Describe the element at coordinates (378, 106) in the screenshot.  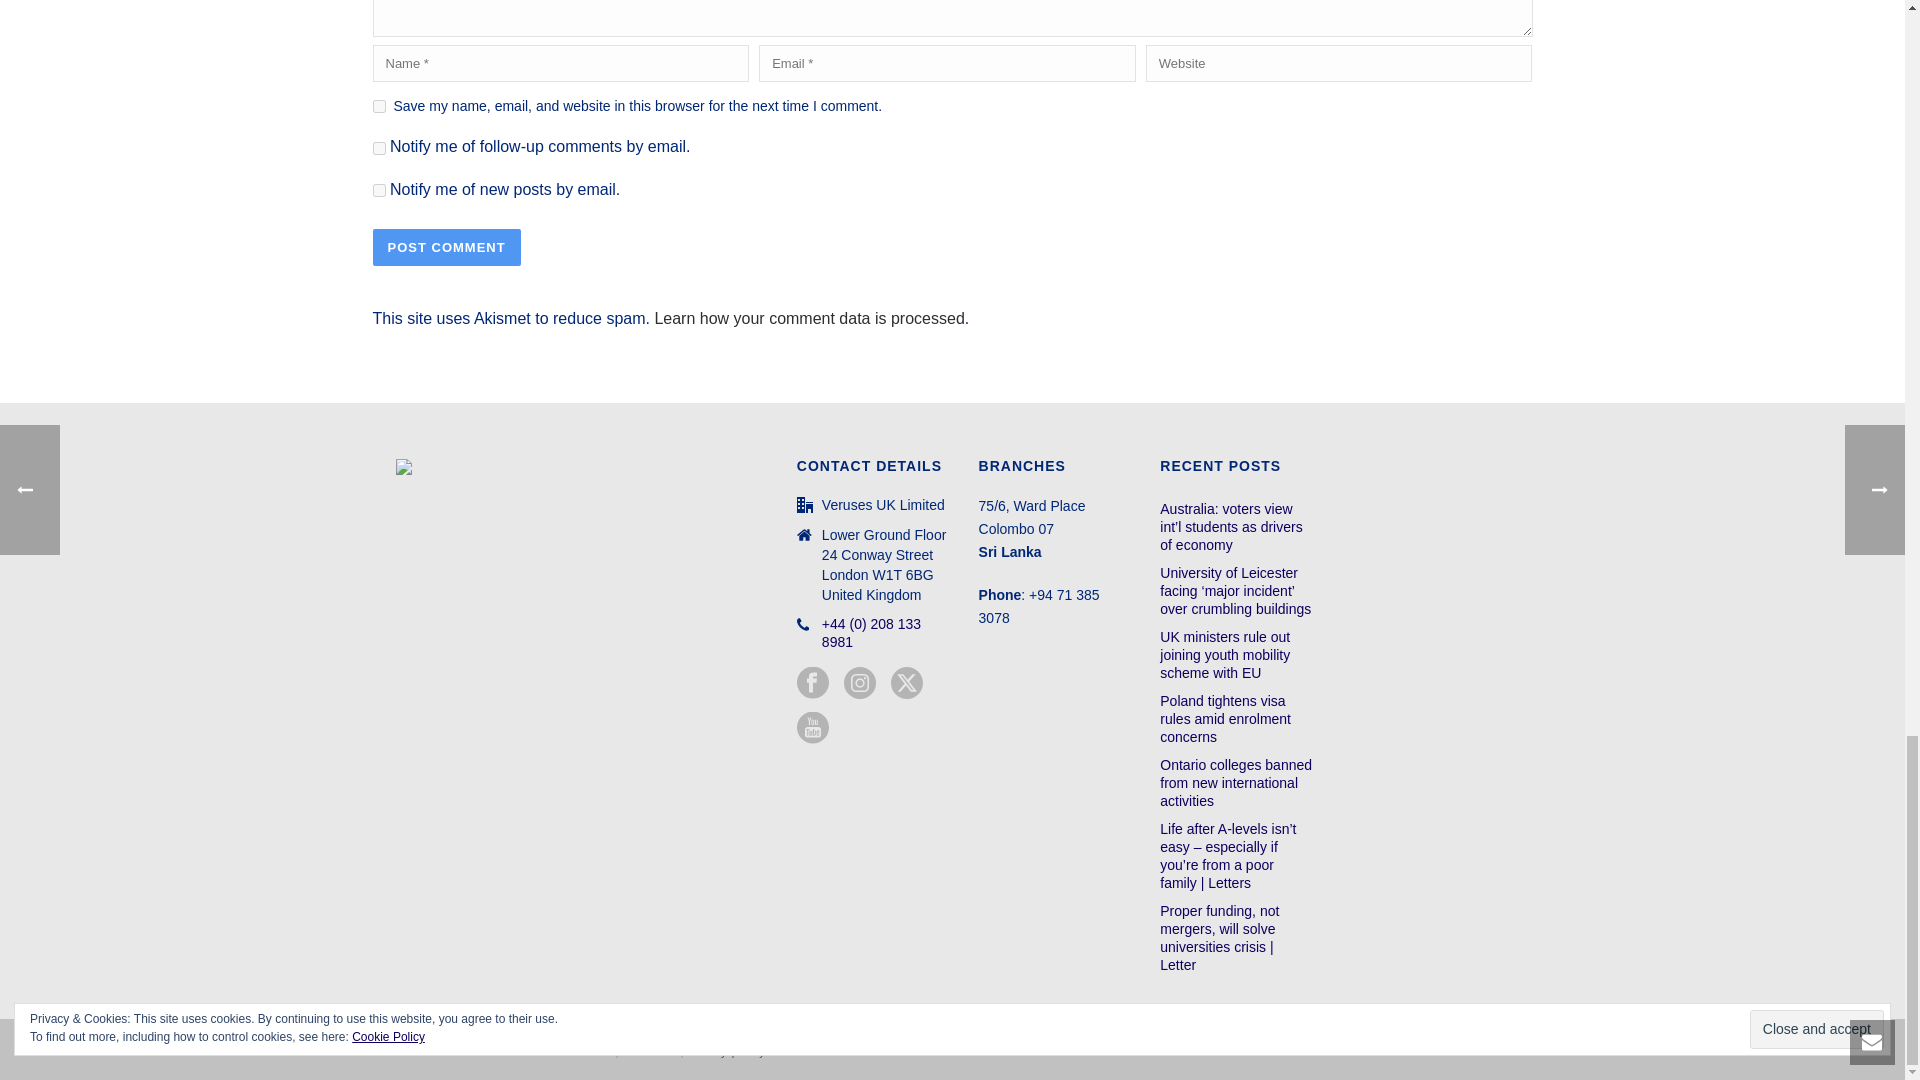
I see `yes` at that location.